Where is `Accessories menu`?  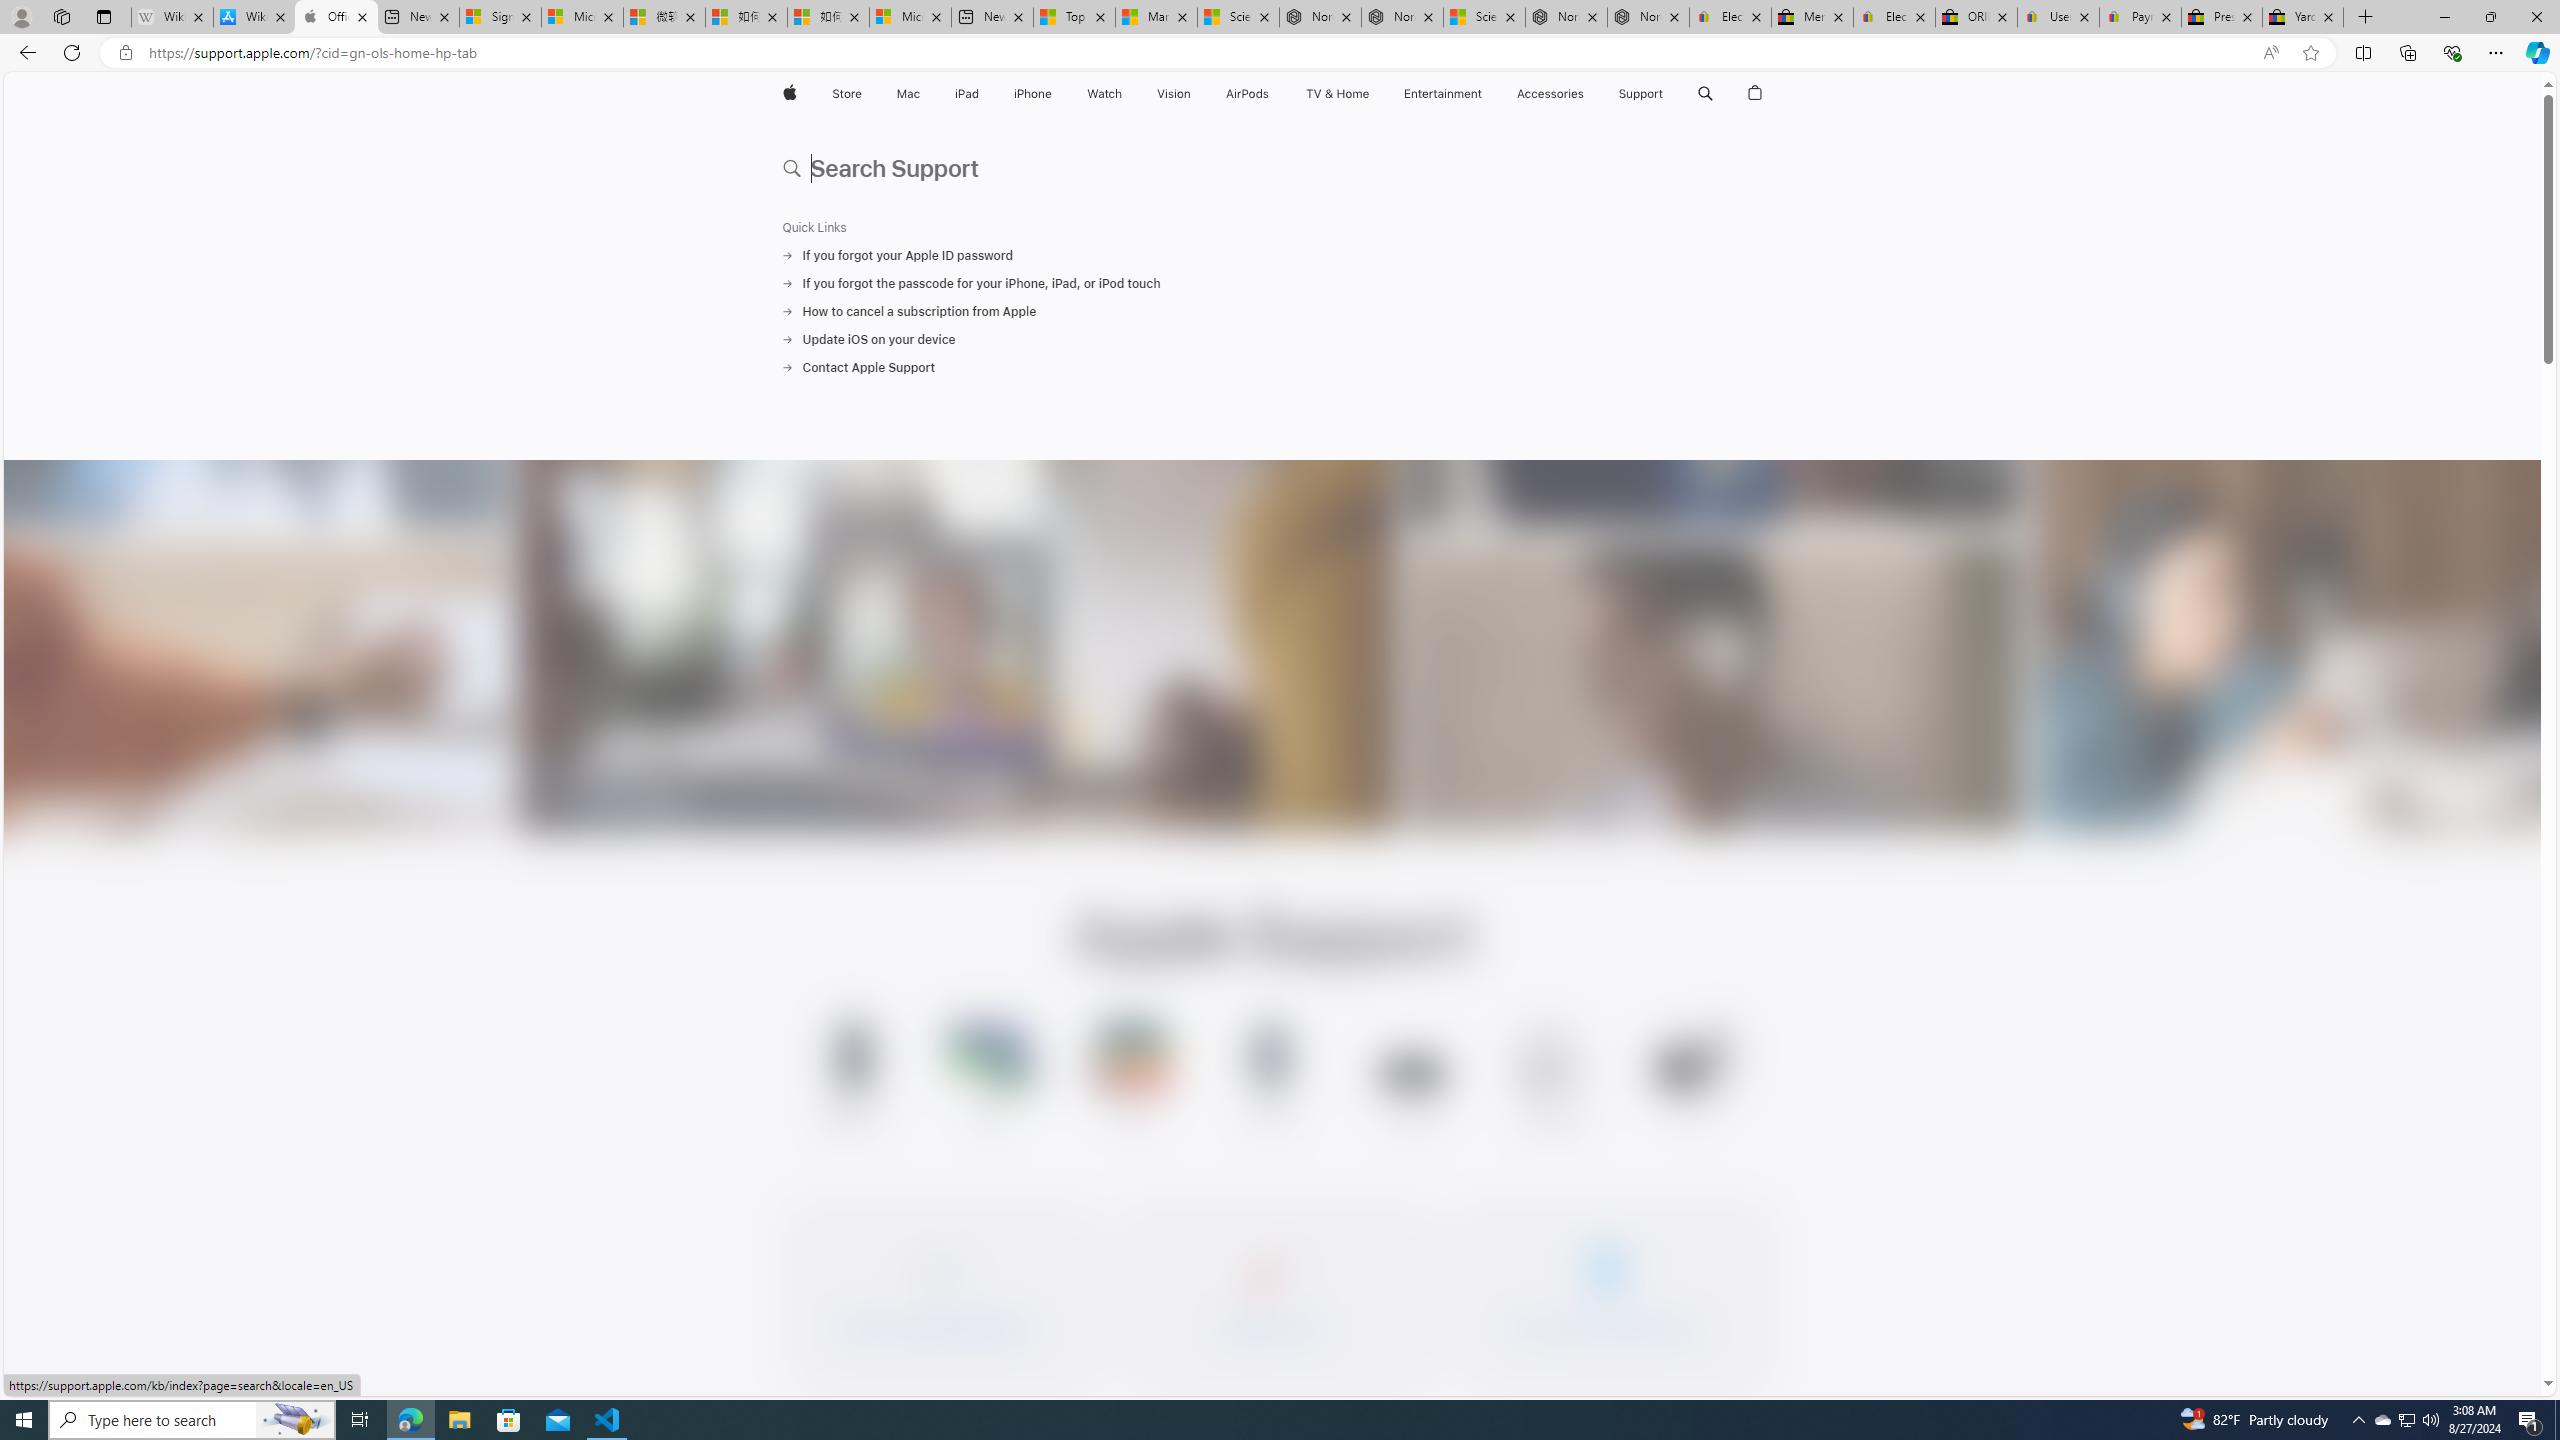
Accessories menu is located at coordinates (1588, 94).